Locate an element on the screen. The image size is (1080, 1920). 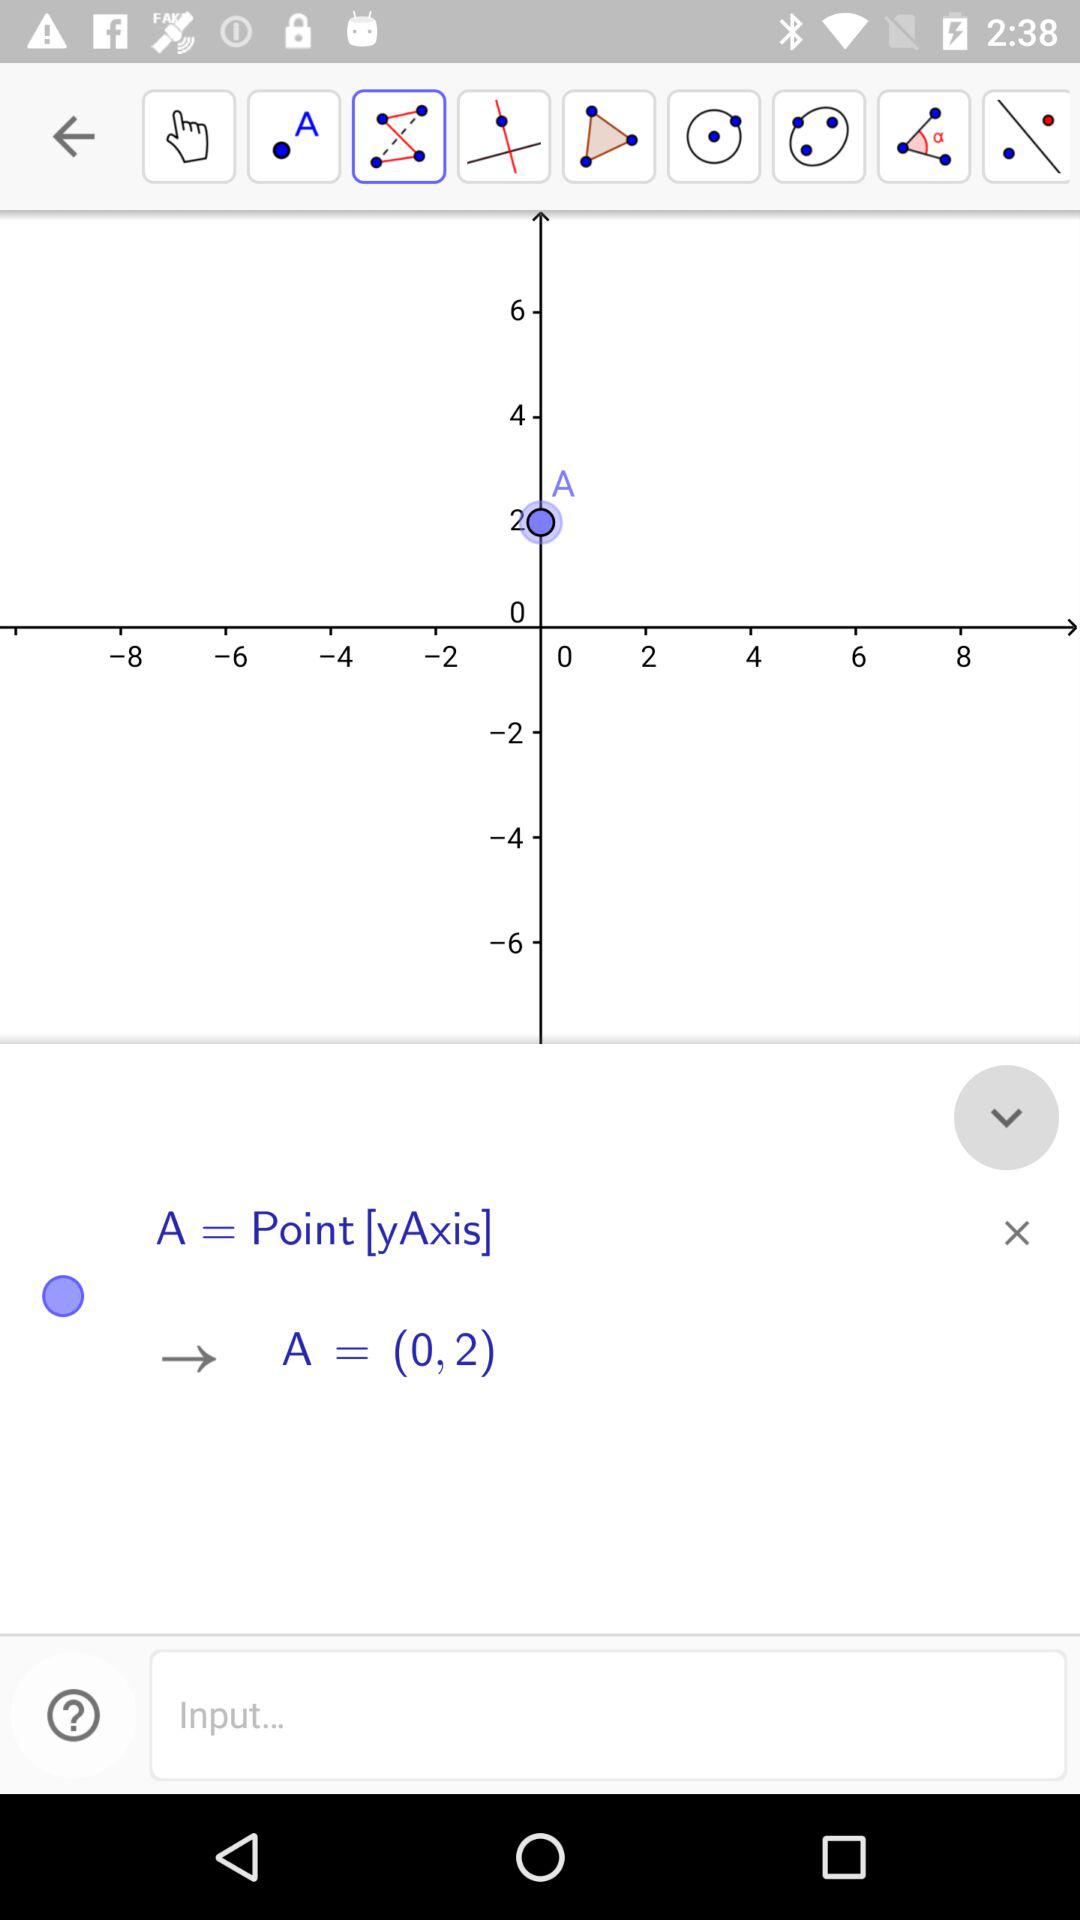
select the fifth box from the top right corner is located at coordinates (608, 136).